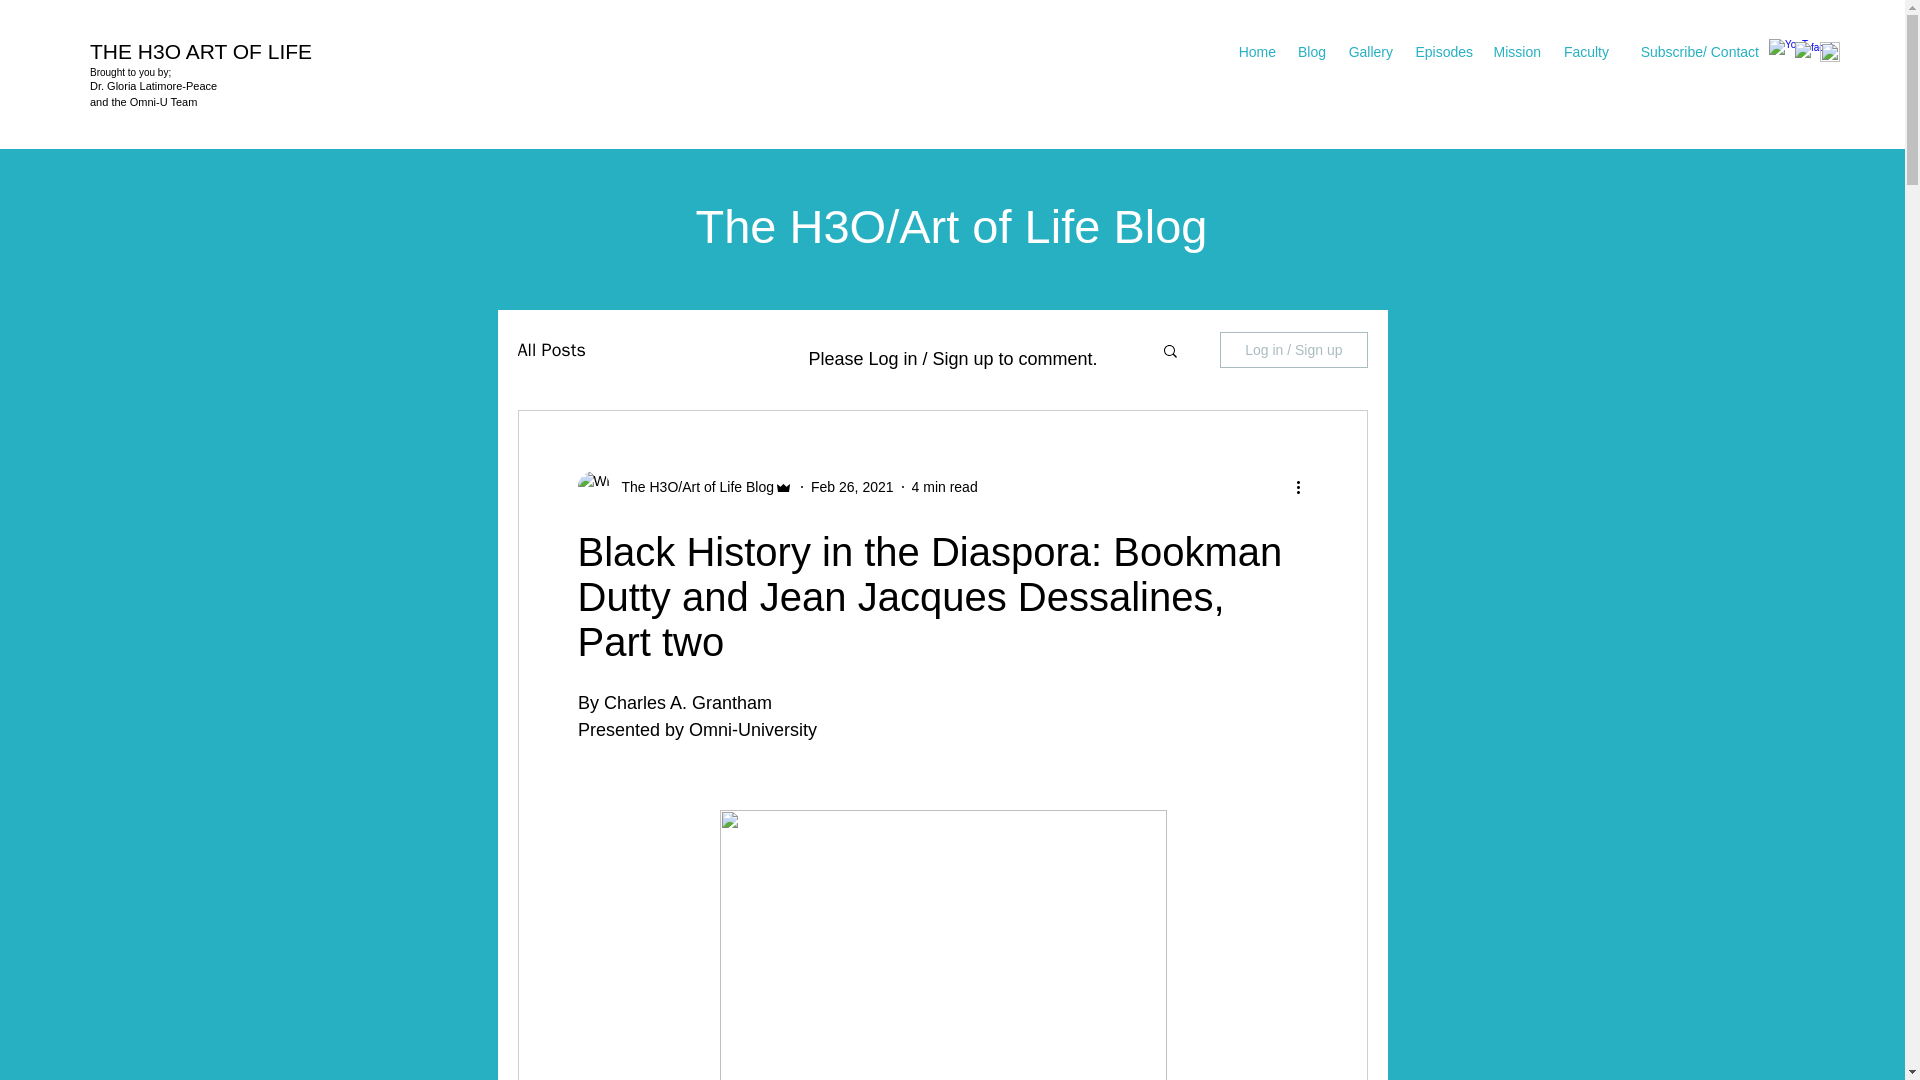 The image size is (1920, 1080). Describe the element at coordinates (1442, 51) in the screenshot. I see `Episodes` at that location.